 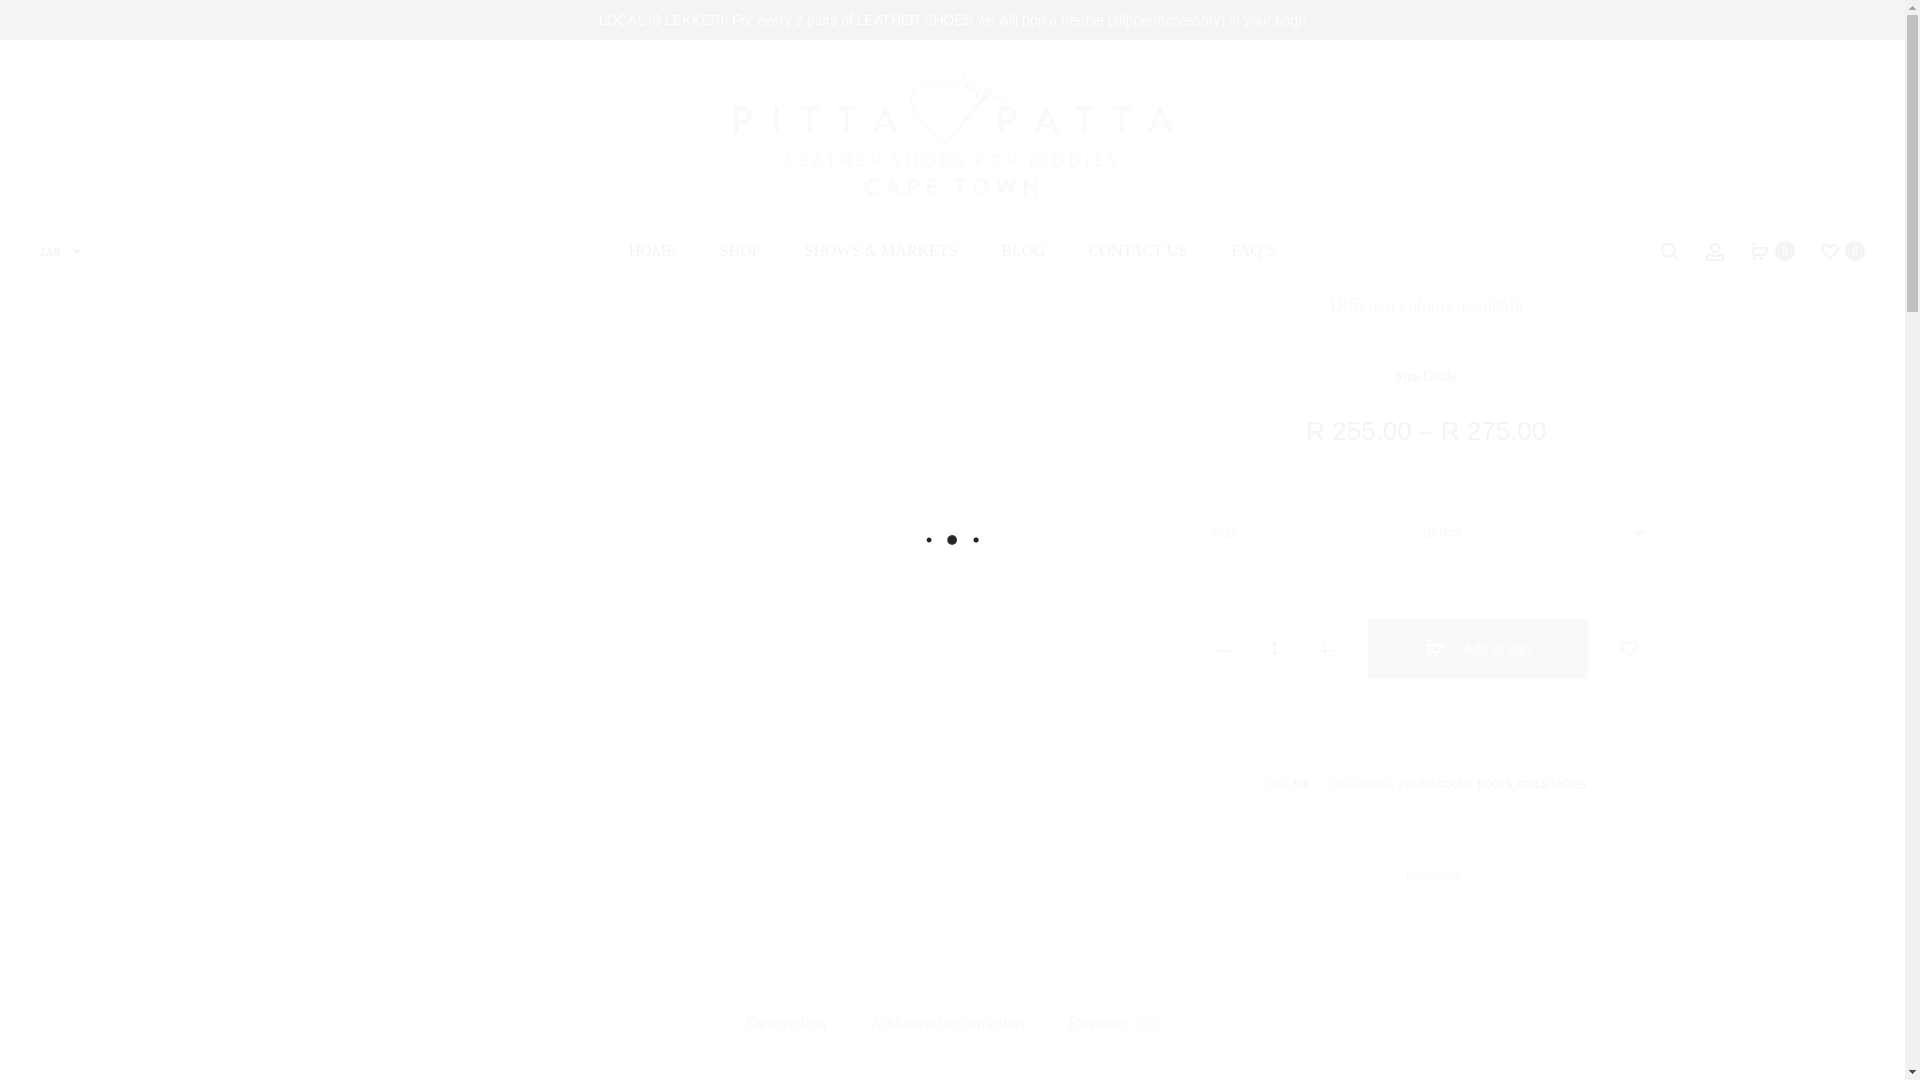 I want to click on 0, so click(x=1830, y=251).